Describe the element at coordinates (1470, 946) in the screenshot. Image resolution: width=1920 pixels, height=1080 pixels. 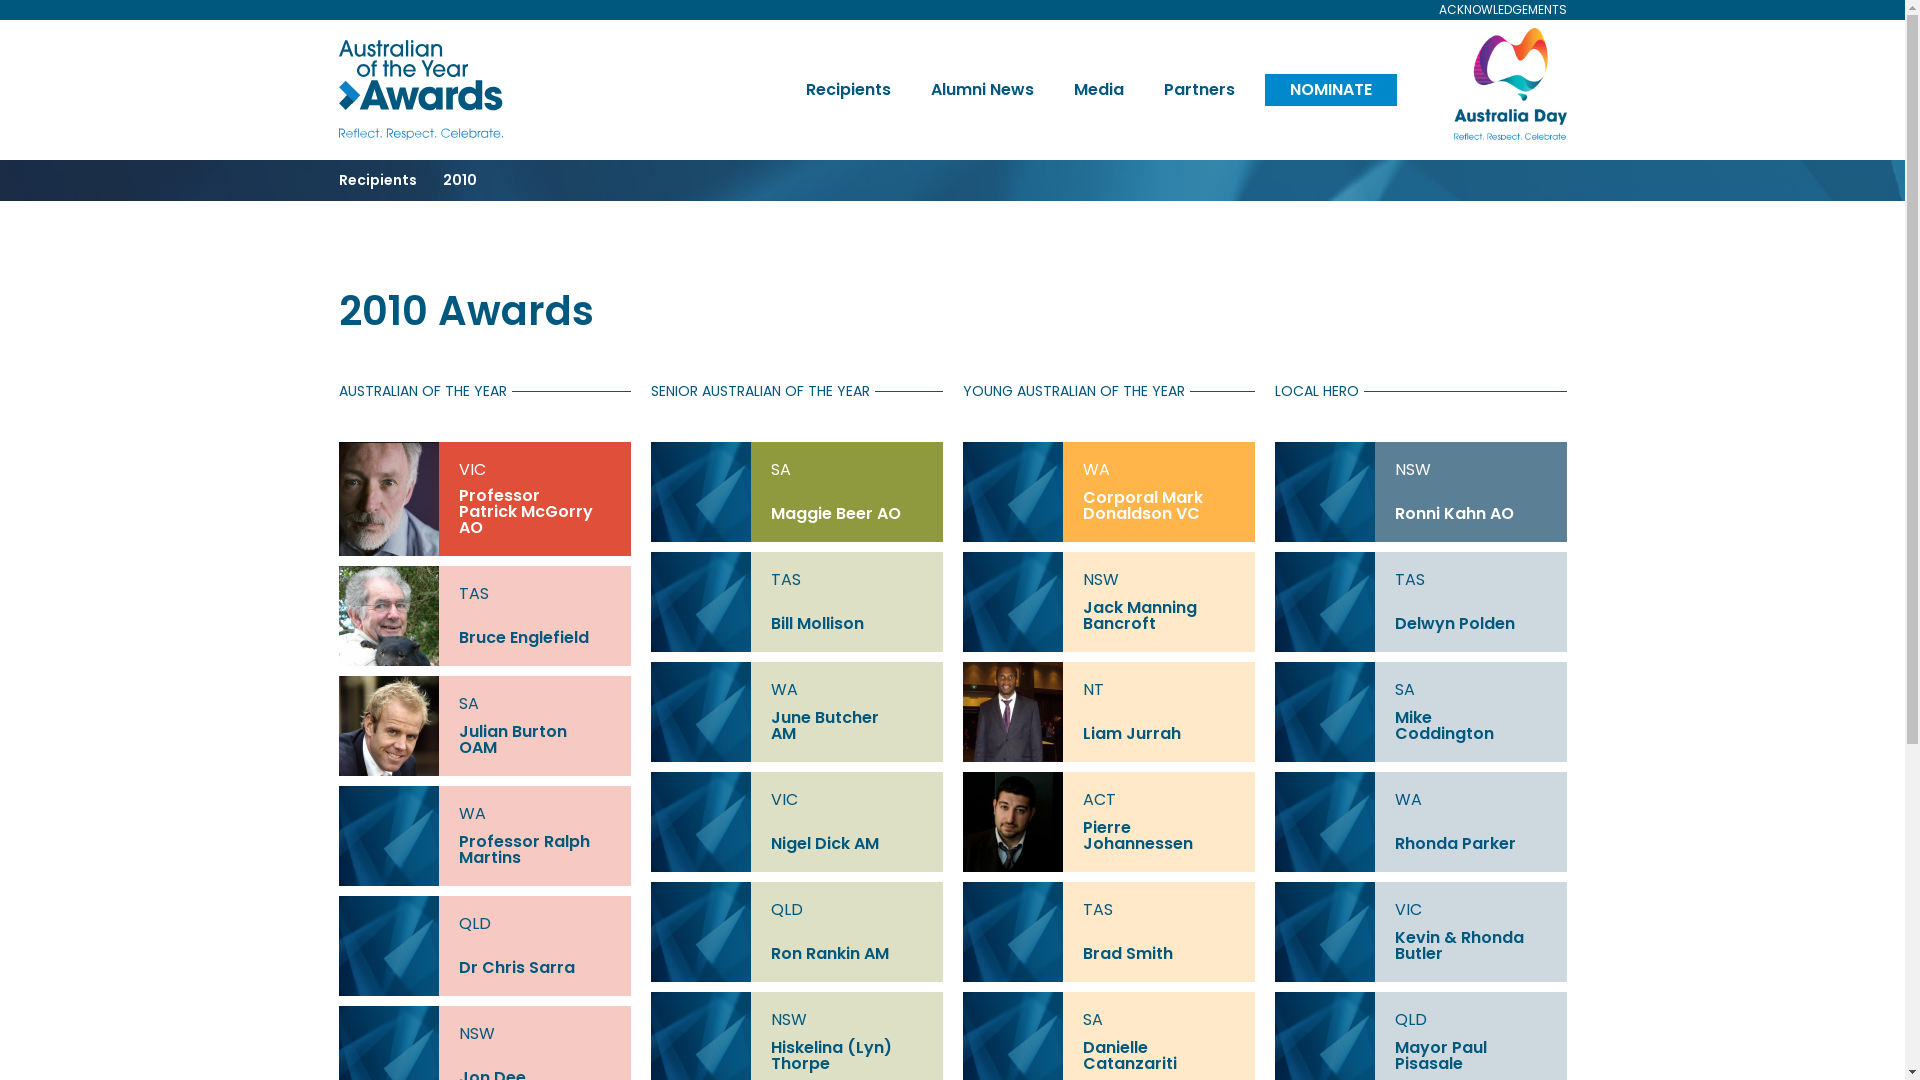
I see `Kevin & Rhonda Butler` at that location.